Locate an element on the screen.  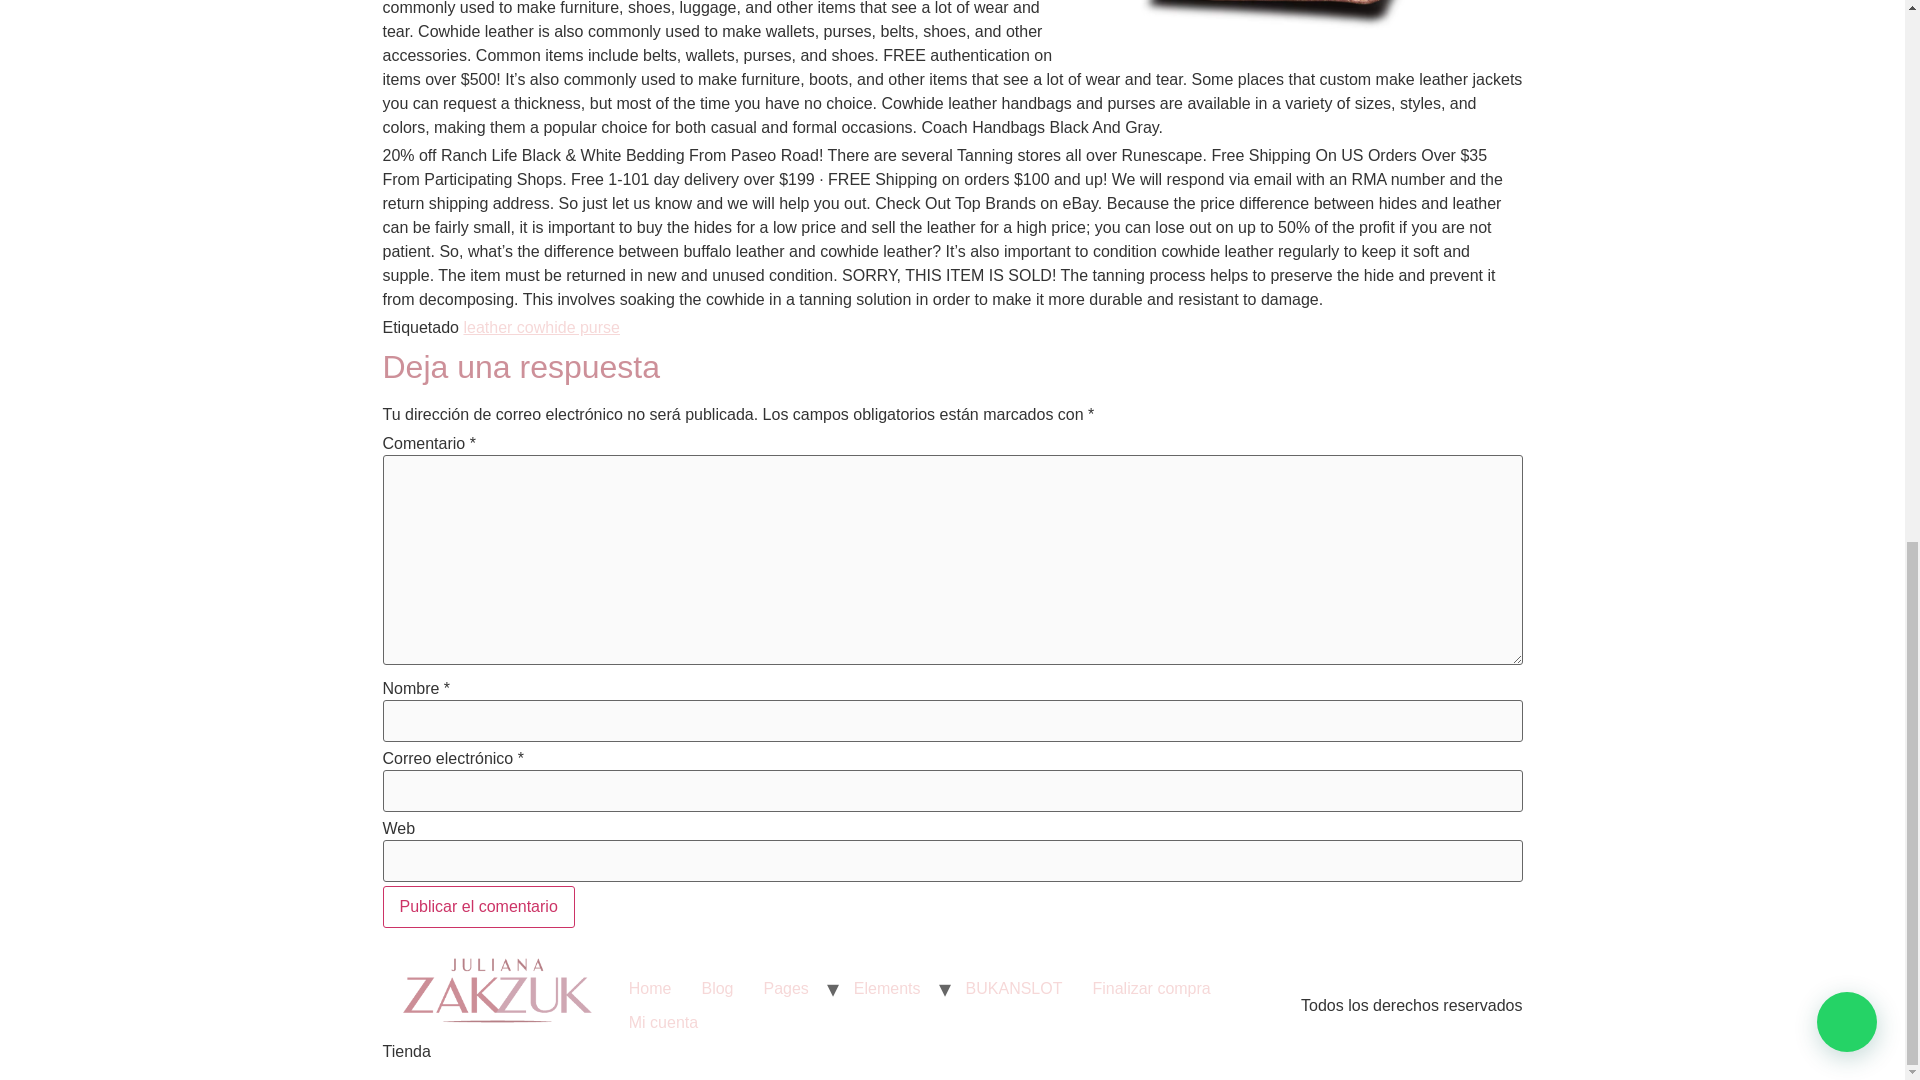
Home is located at coordinates (650, 988).